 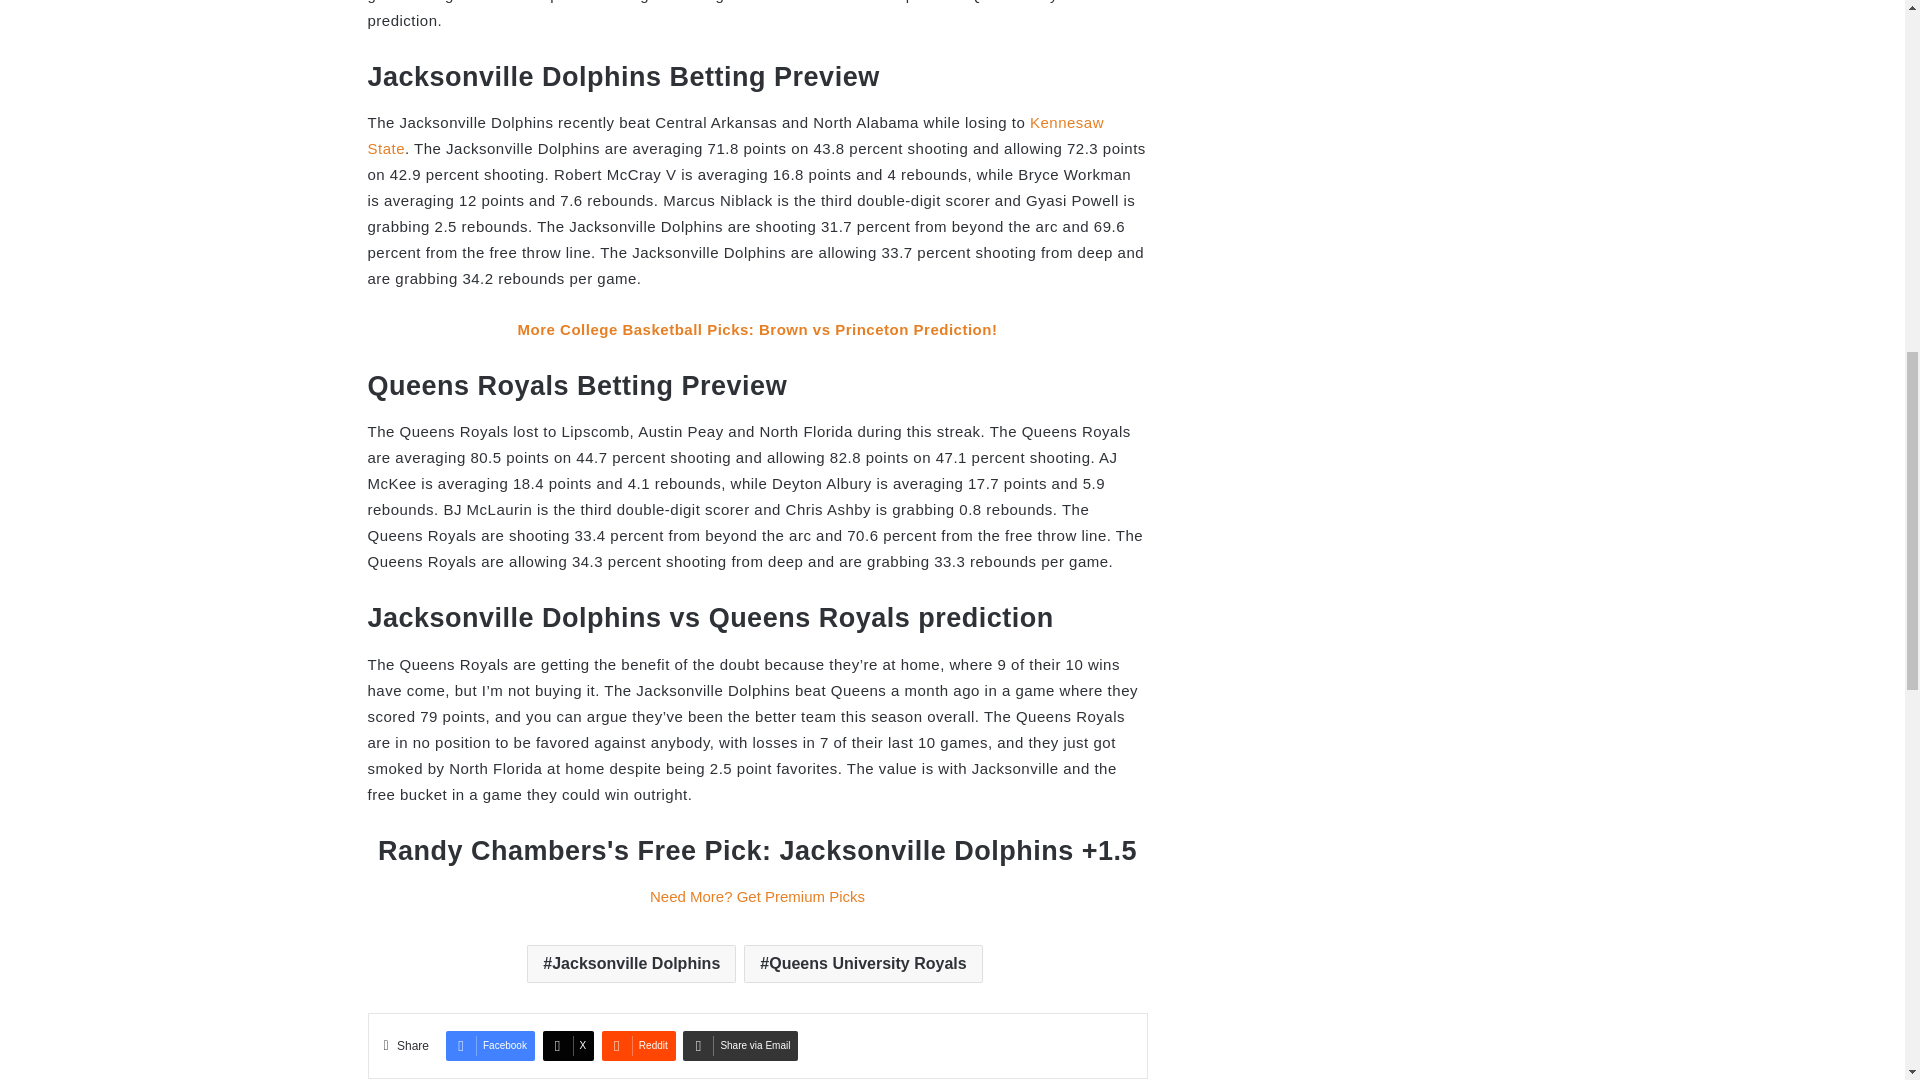 I want to click on Reddit, so click(x=638, y=1046).